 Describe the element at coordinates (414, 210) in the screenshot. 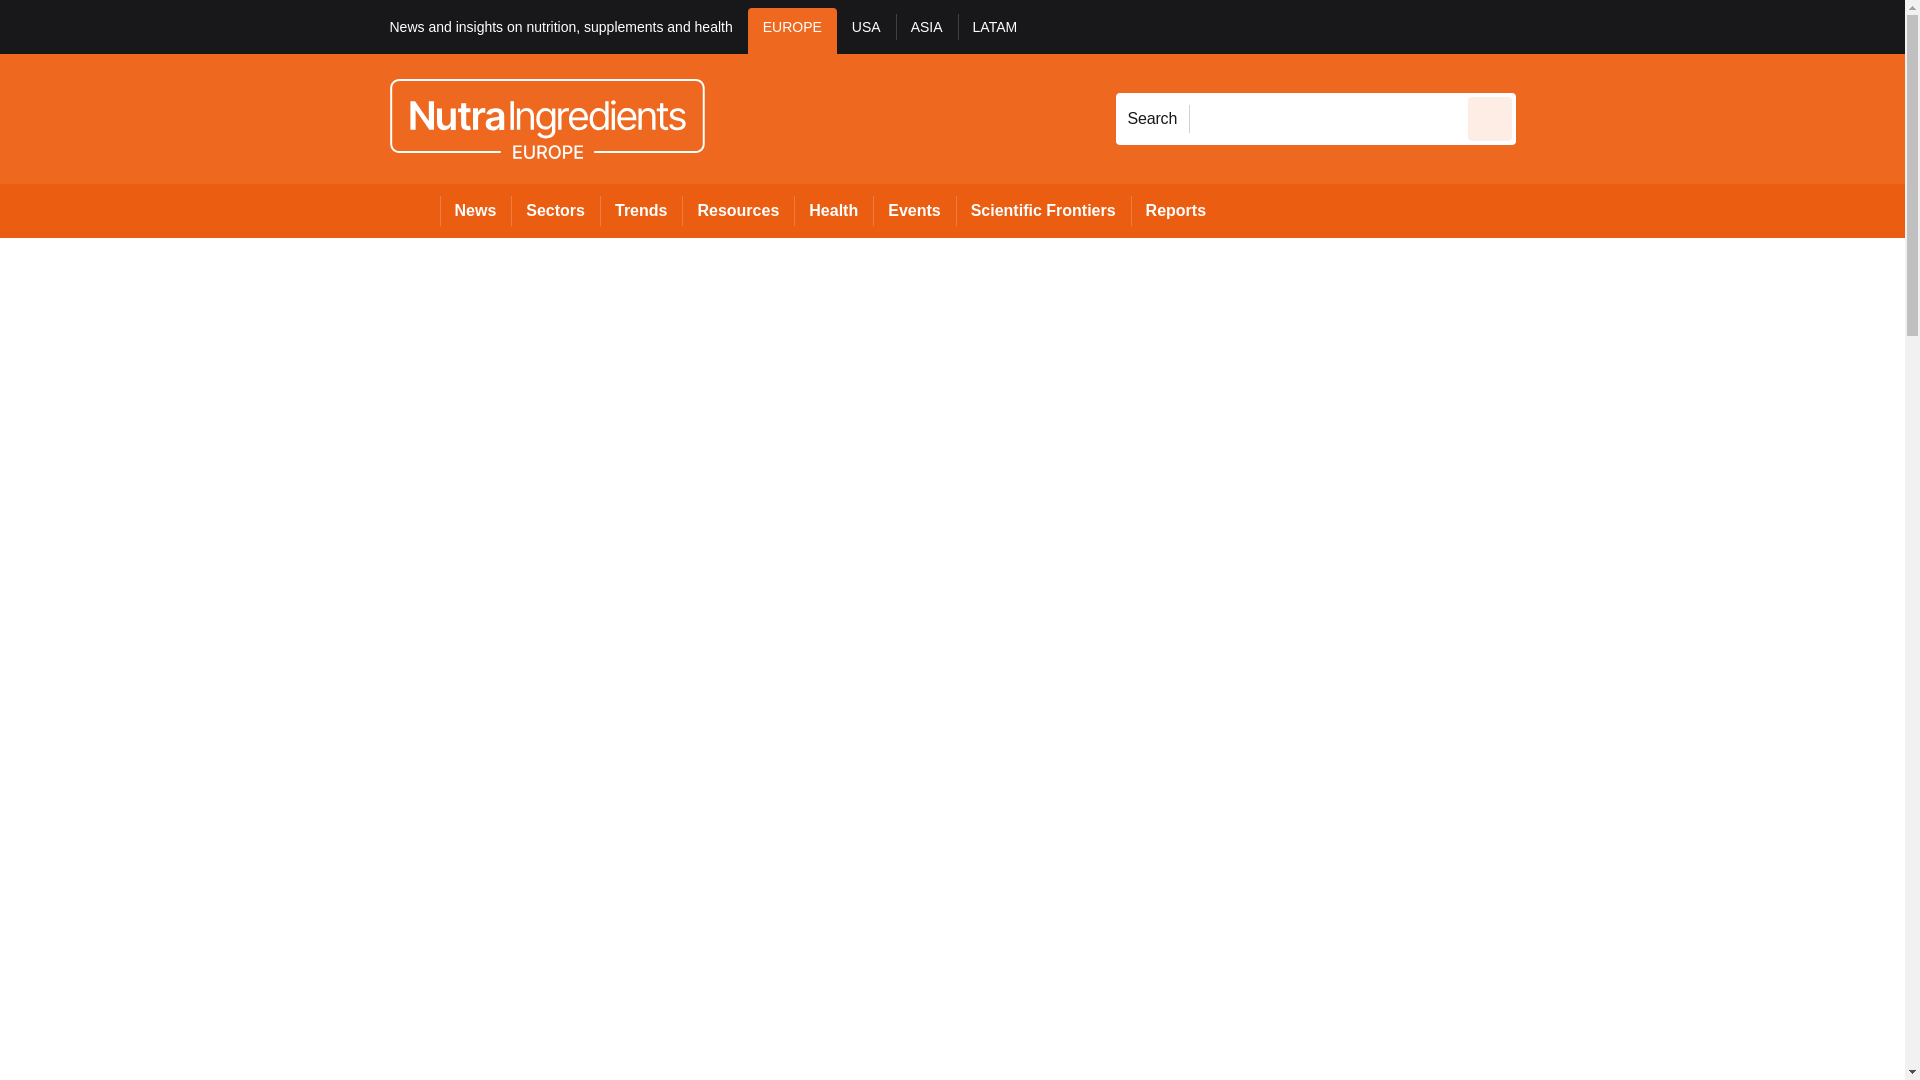

I see `Home` at that location.